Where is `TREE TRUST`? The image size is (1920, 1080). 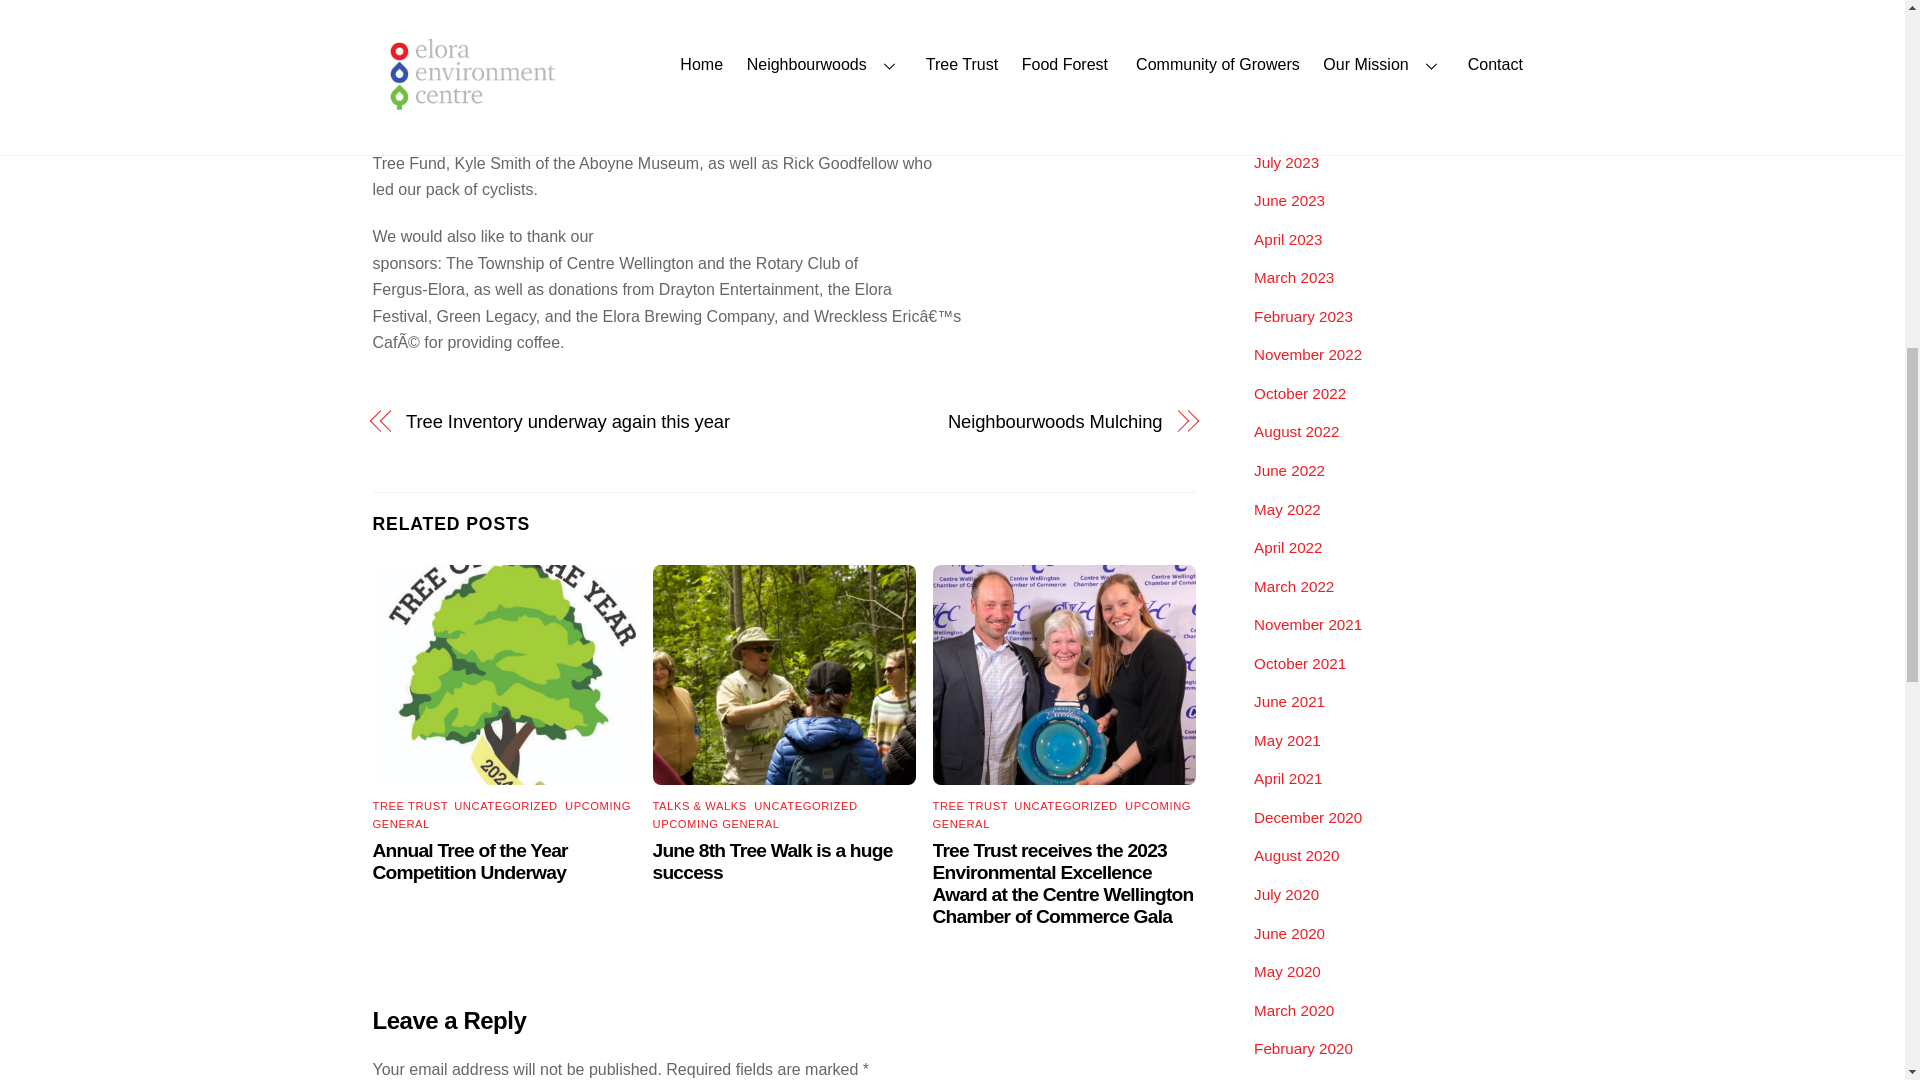 TREE TRUST is located at coordinates (970, 806).